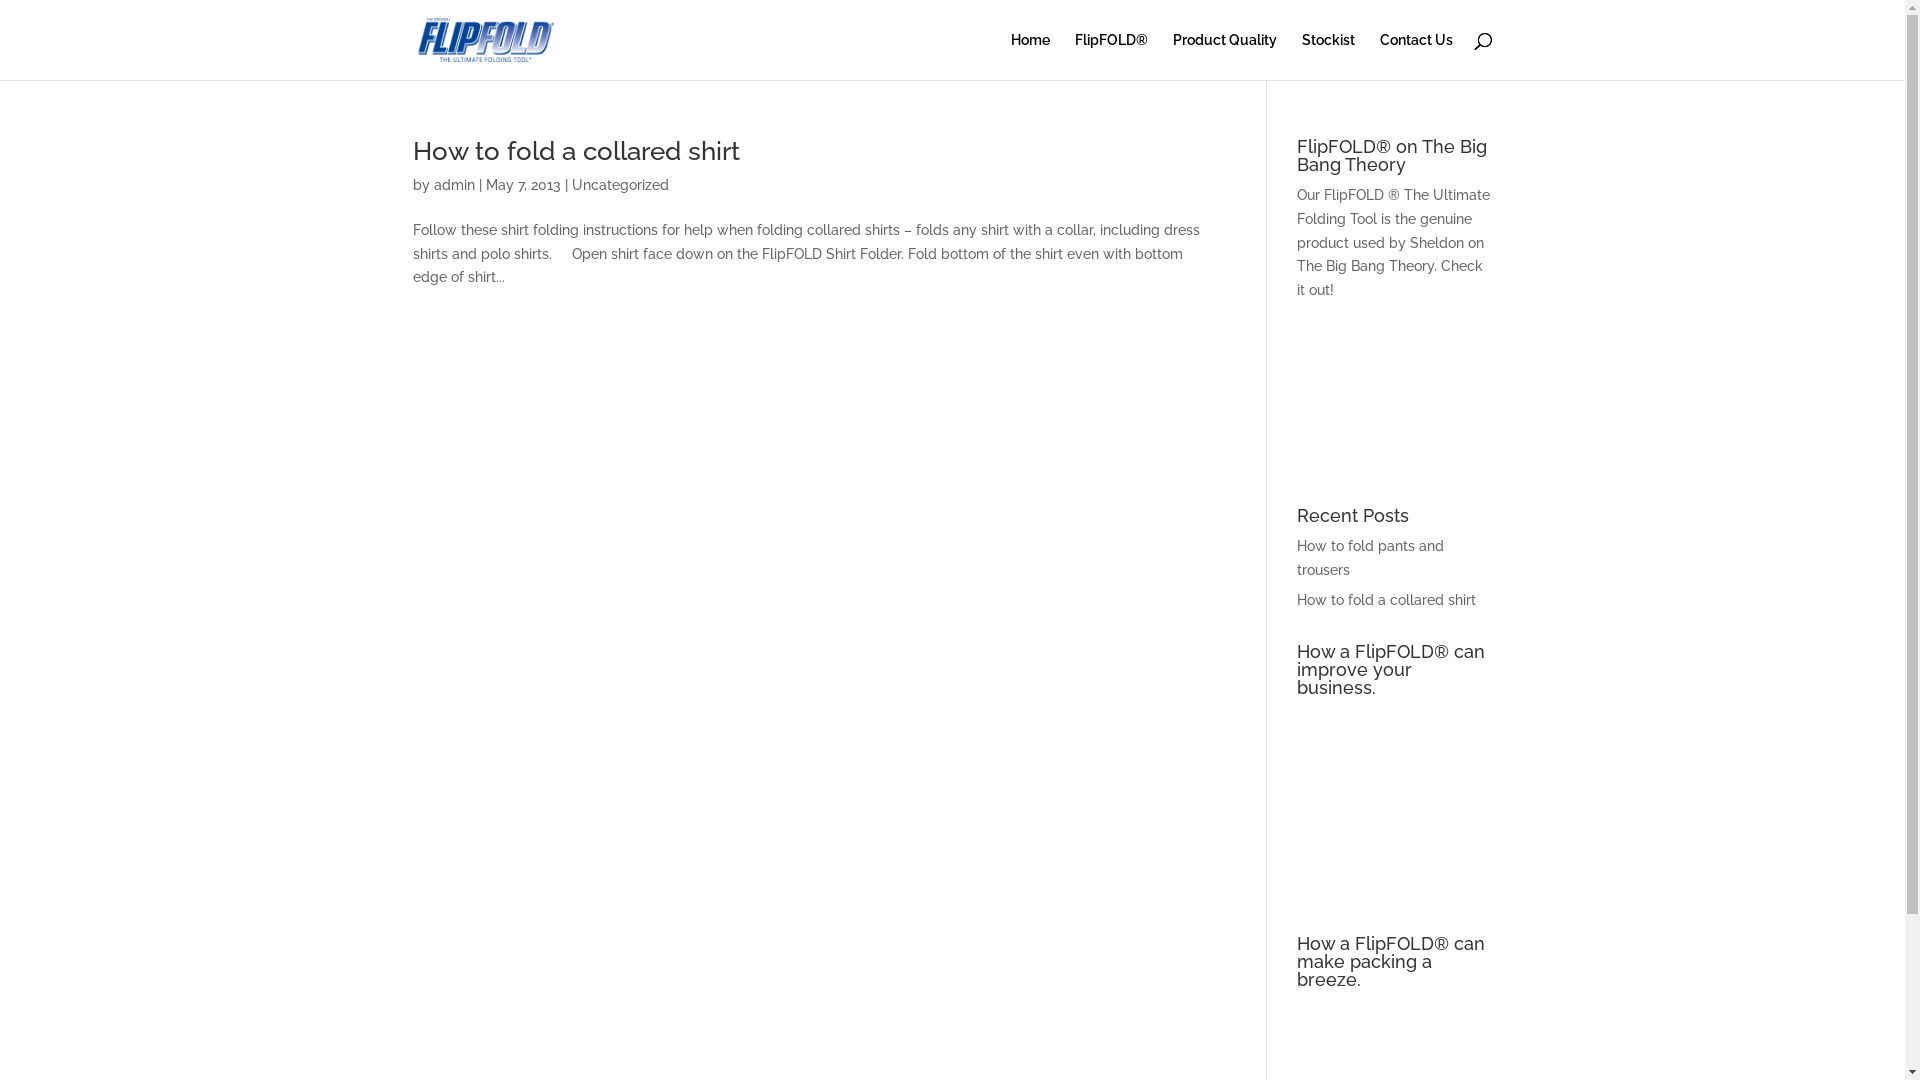 The image size is (1920, 1080). I want to click on How to fold a collared shirt, so click(576, 151).